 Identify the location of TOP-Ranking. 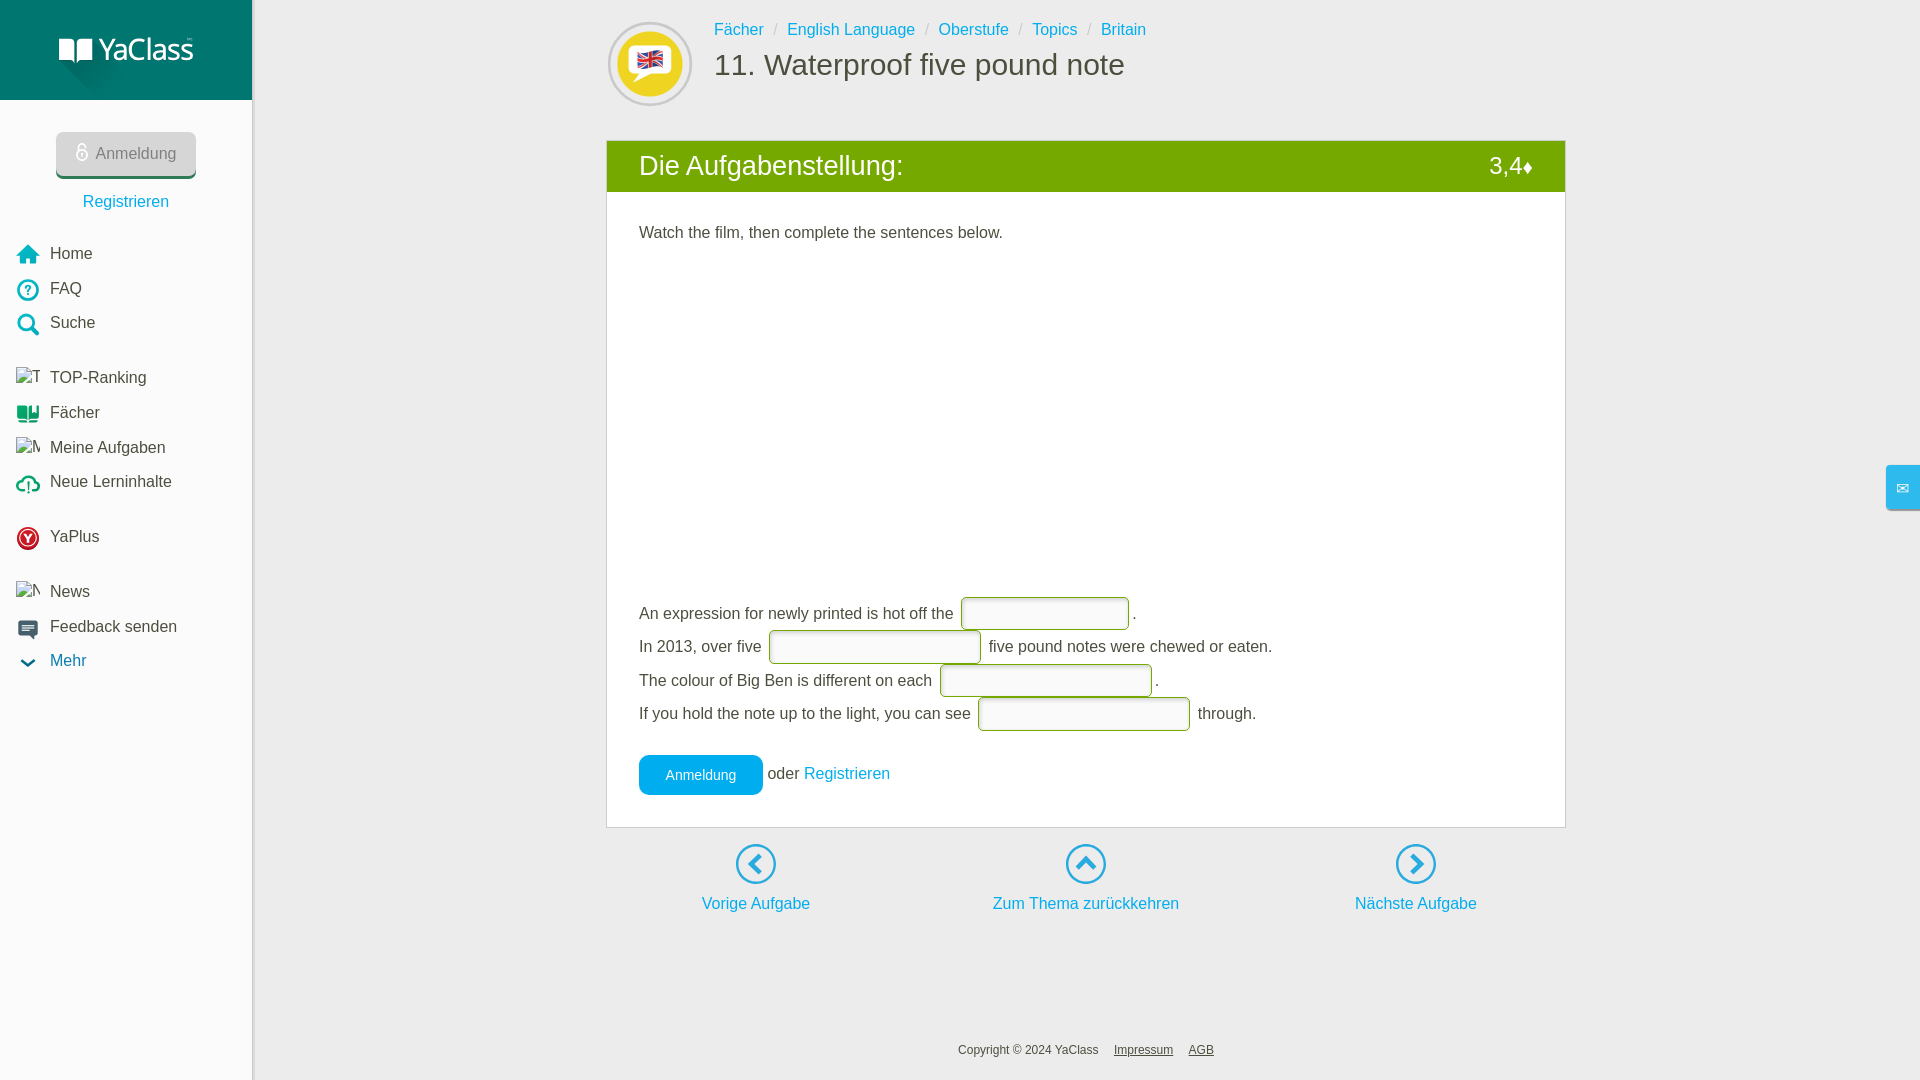
(126, 377).